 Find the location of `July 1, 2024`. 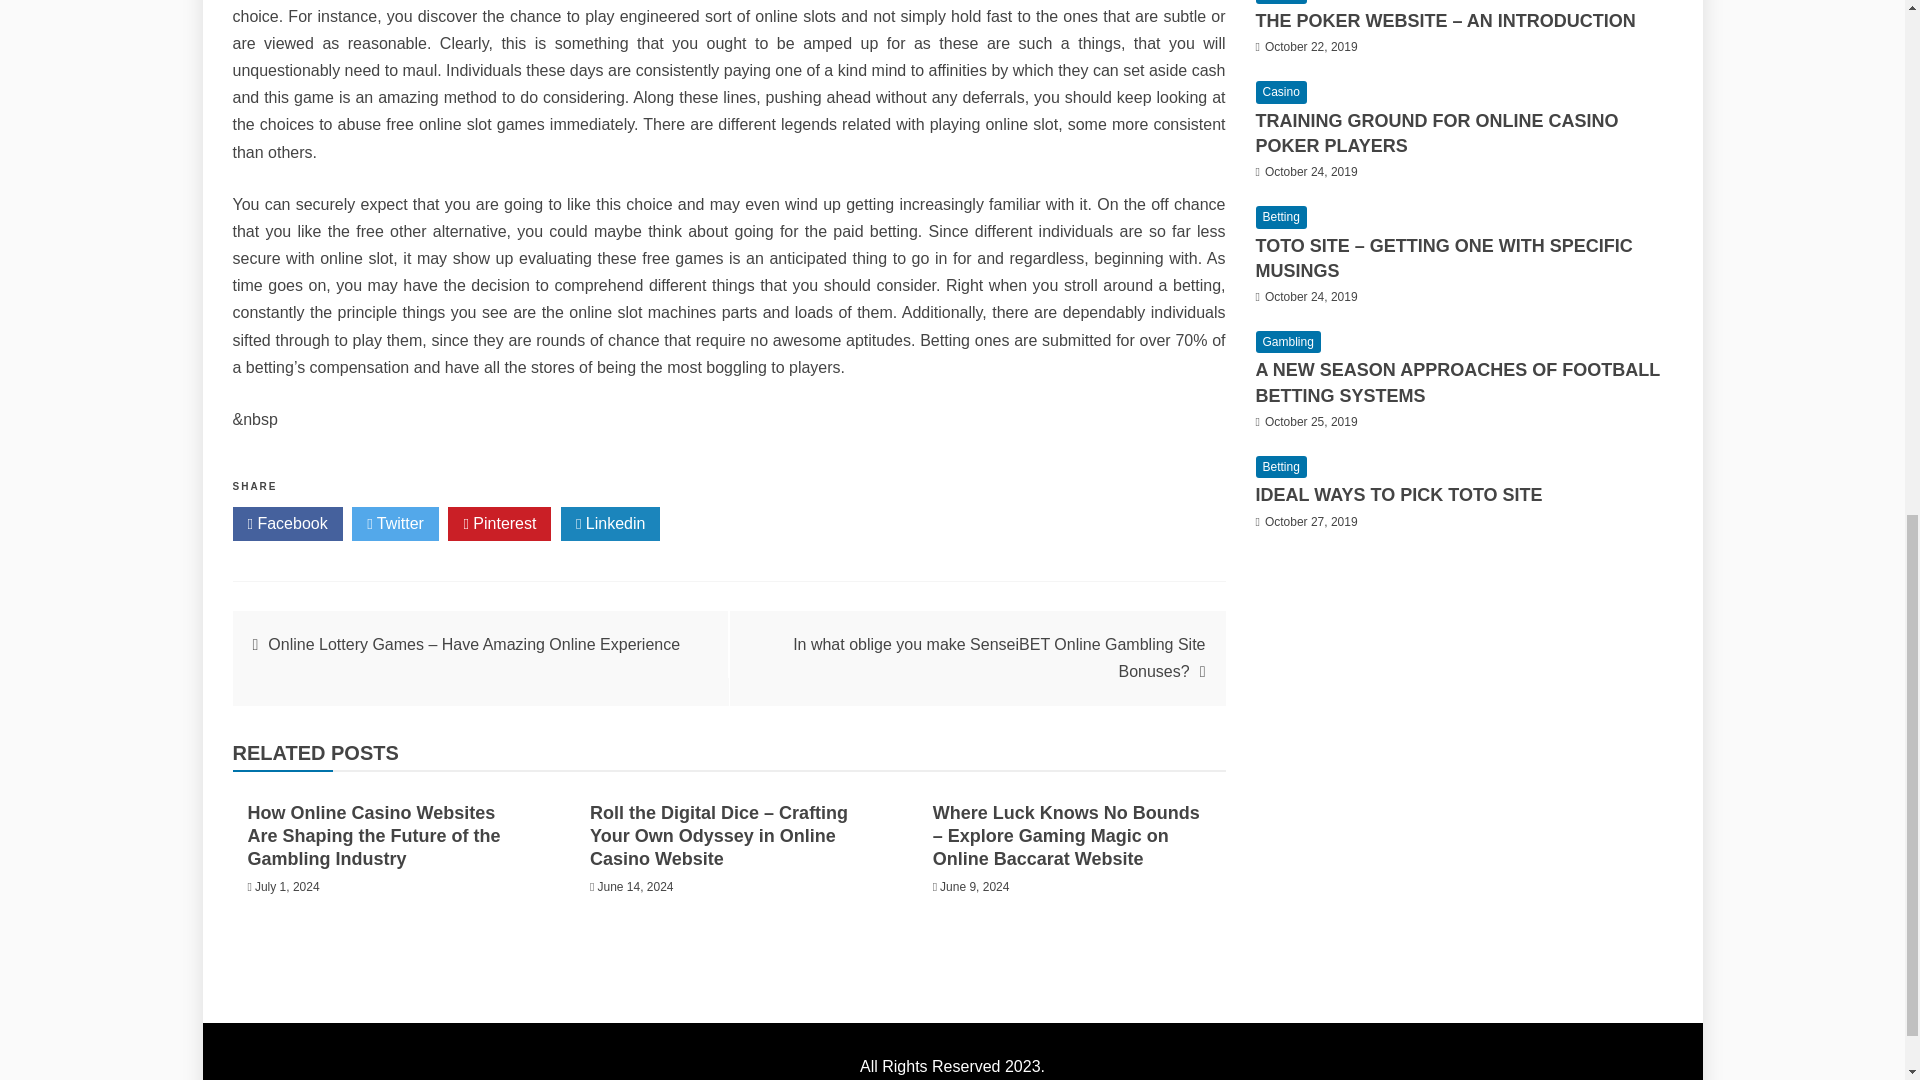

July 1, 2024 is located at coordinates (288, 887).